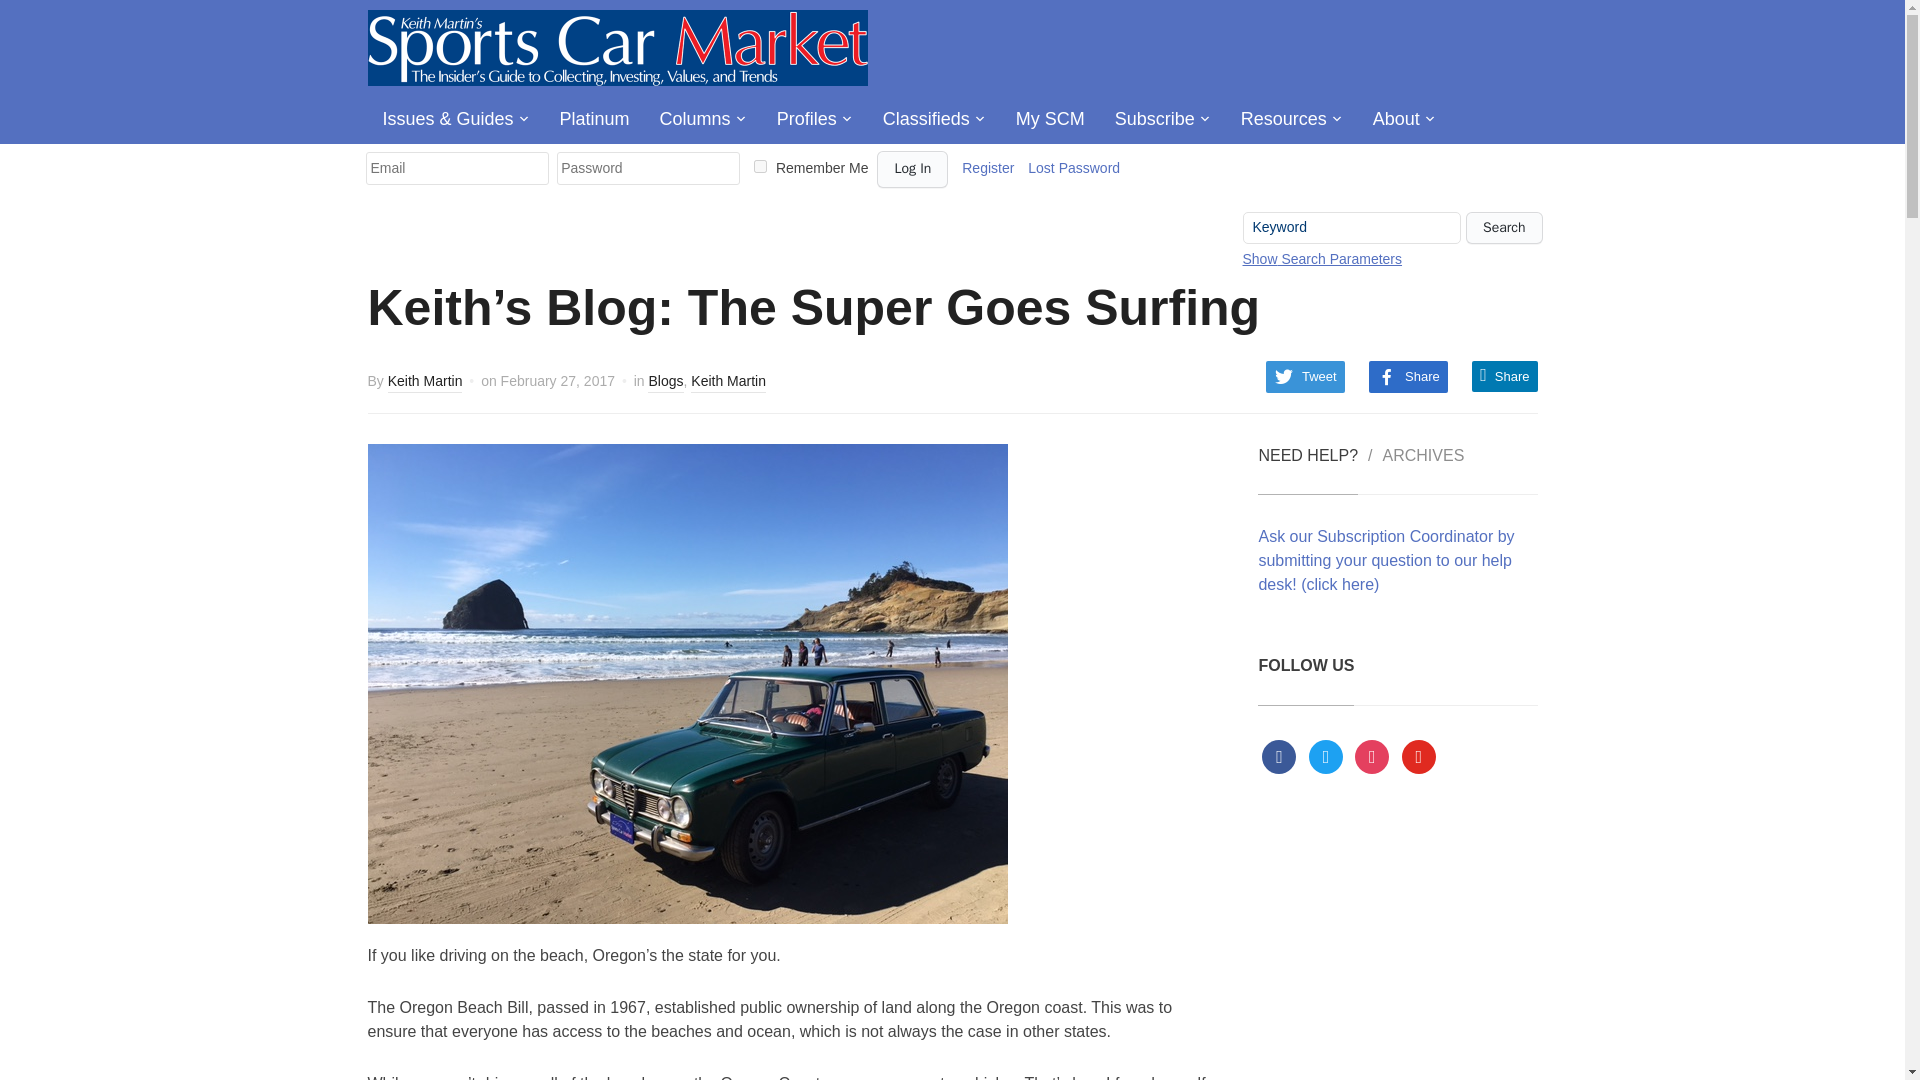 The image size is (1920, 1080). I want to click on Share this on Facebook, so click(1408, 376).